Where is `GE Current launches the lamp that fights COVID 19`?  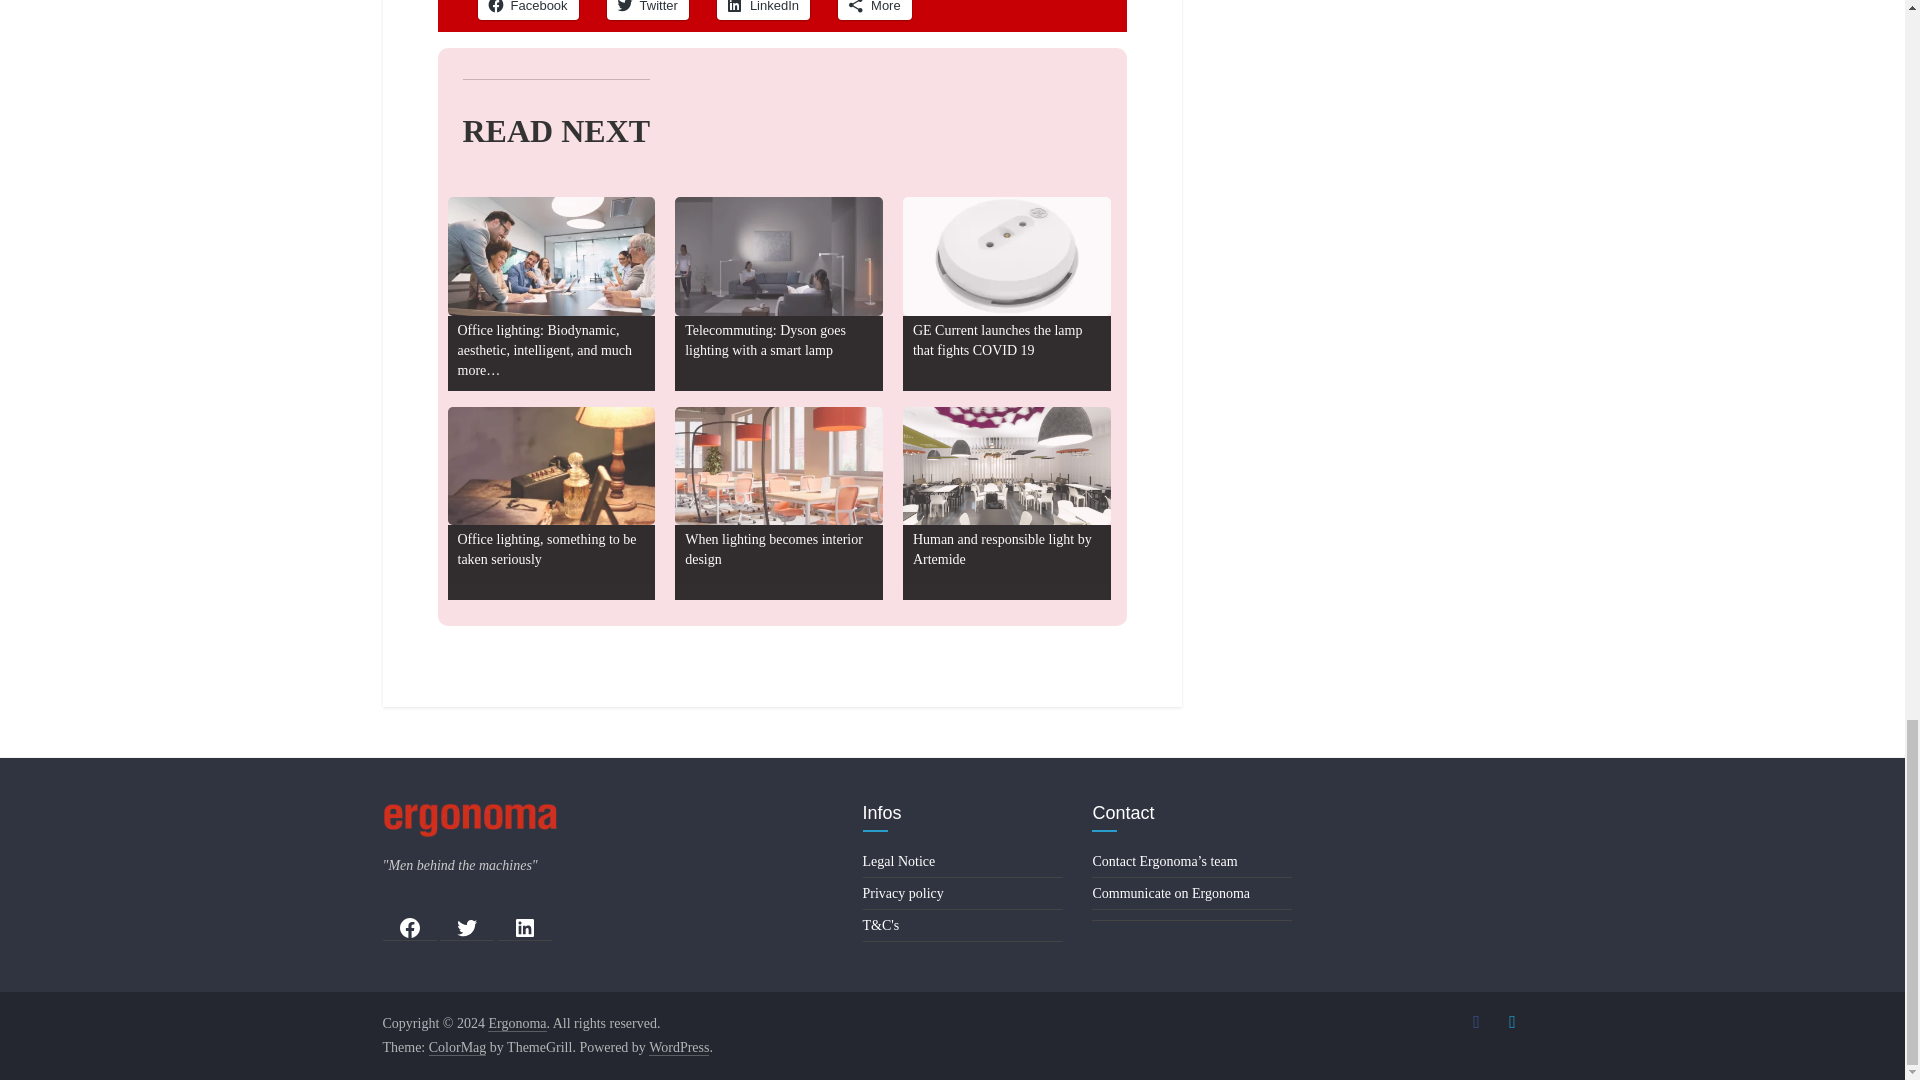
GE Current launches the lamp that fights COVID 19 is located at coordinates (998, 340).